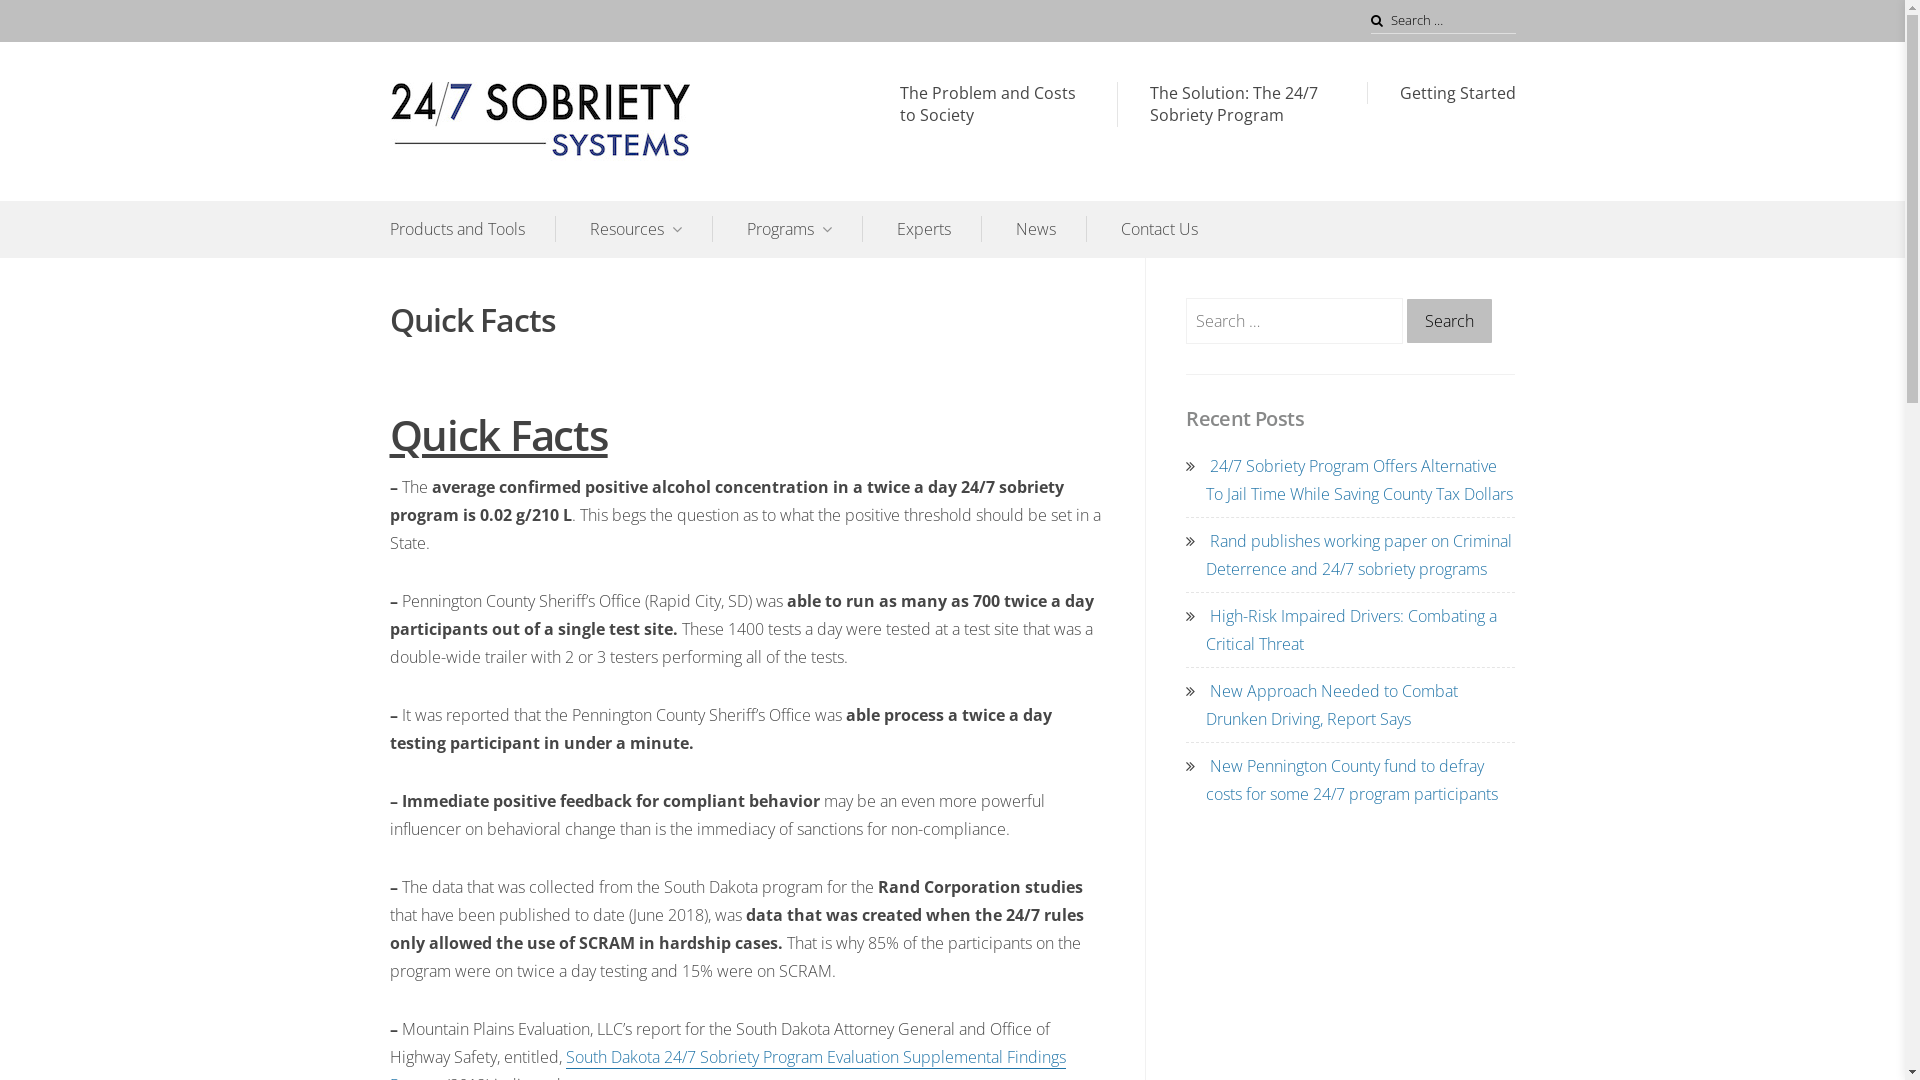 The height and width of the screenshot is (1080, 1920). Describe the element at coordinates (42, 22) in the screenshot. I see `Search` at that location.